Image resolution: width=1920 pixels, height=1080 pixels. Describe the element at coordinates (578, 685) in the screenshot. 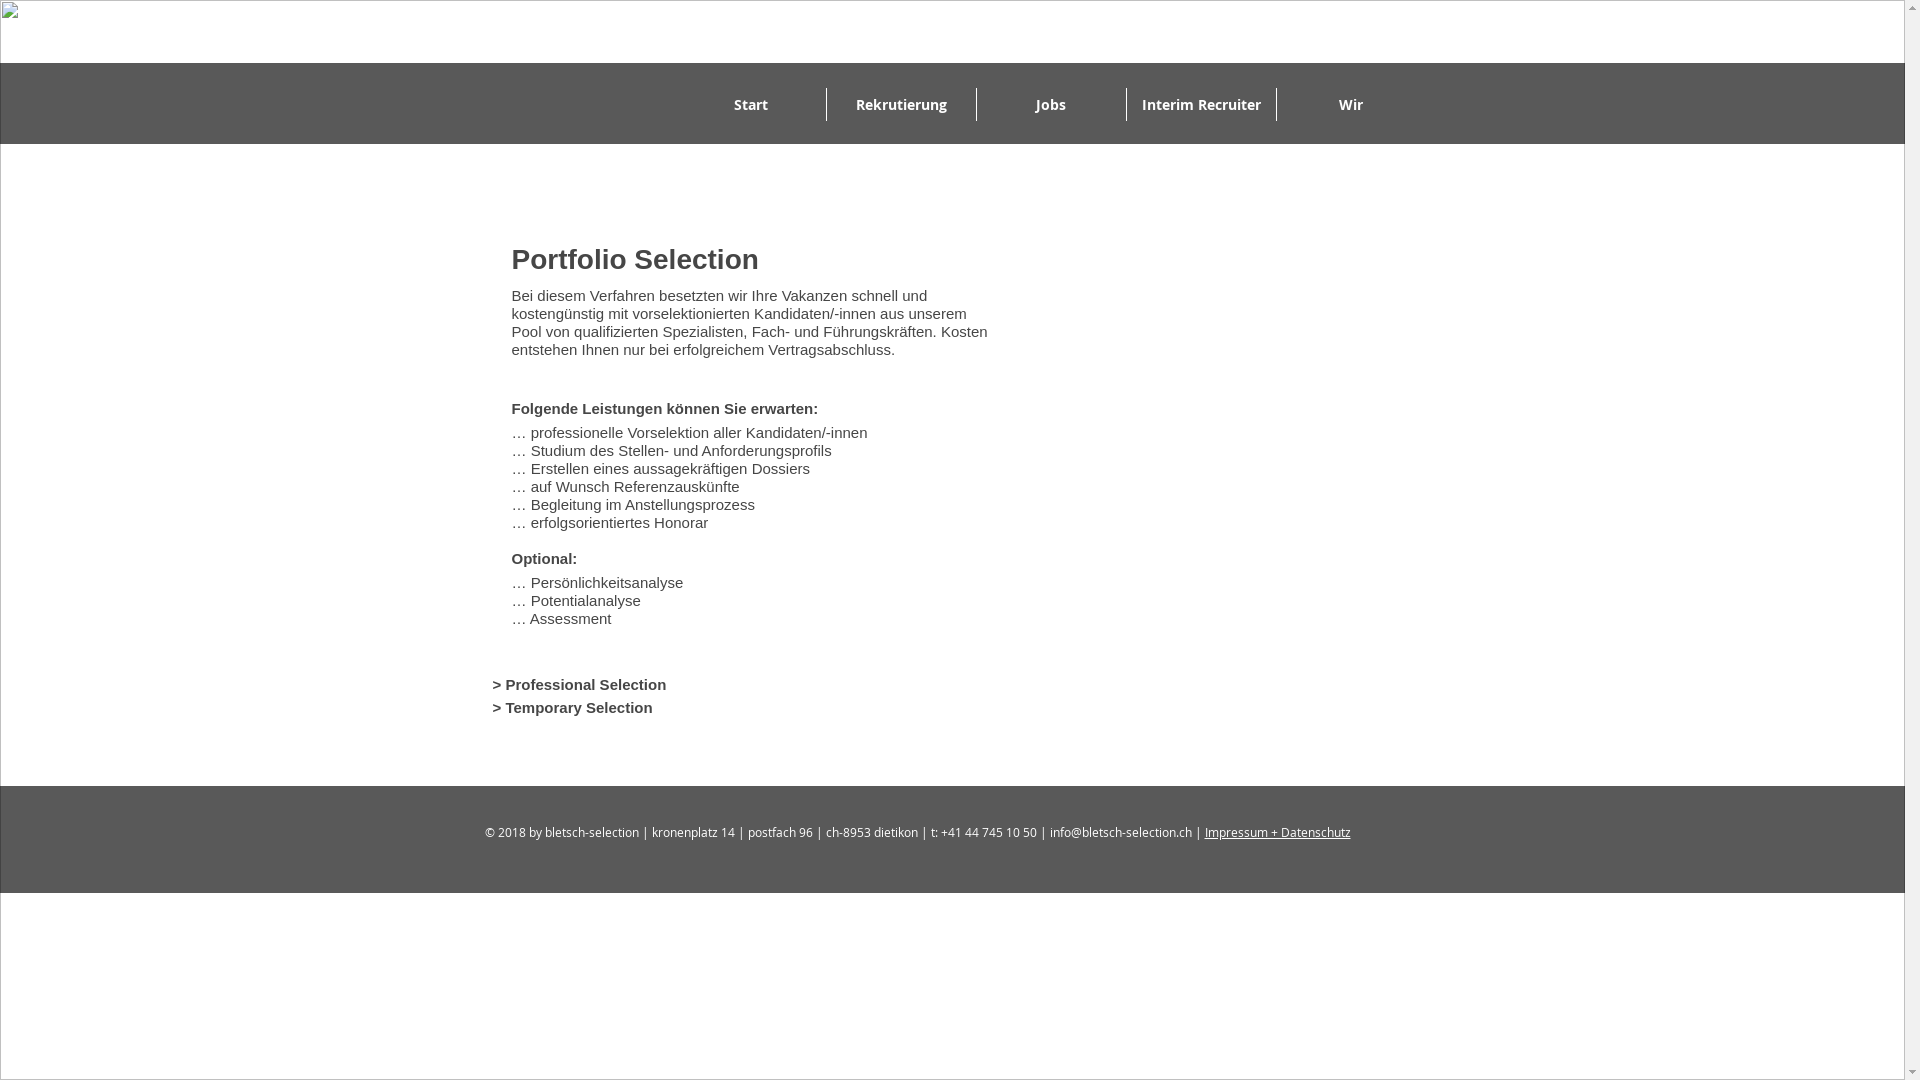

I see `> Professional Selection` at that location.